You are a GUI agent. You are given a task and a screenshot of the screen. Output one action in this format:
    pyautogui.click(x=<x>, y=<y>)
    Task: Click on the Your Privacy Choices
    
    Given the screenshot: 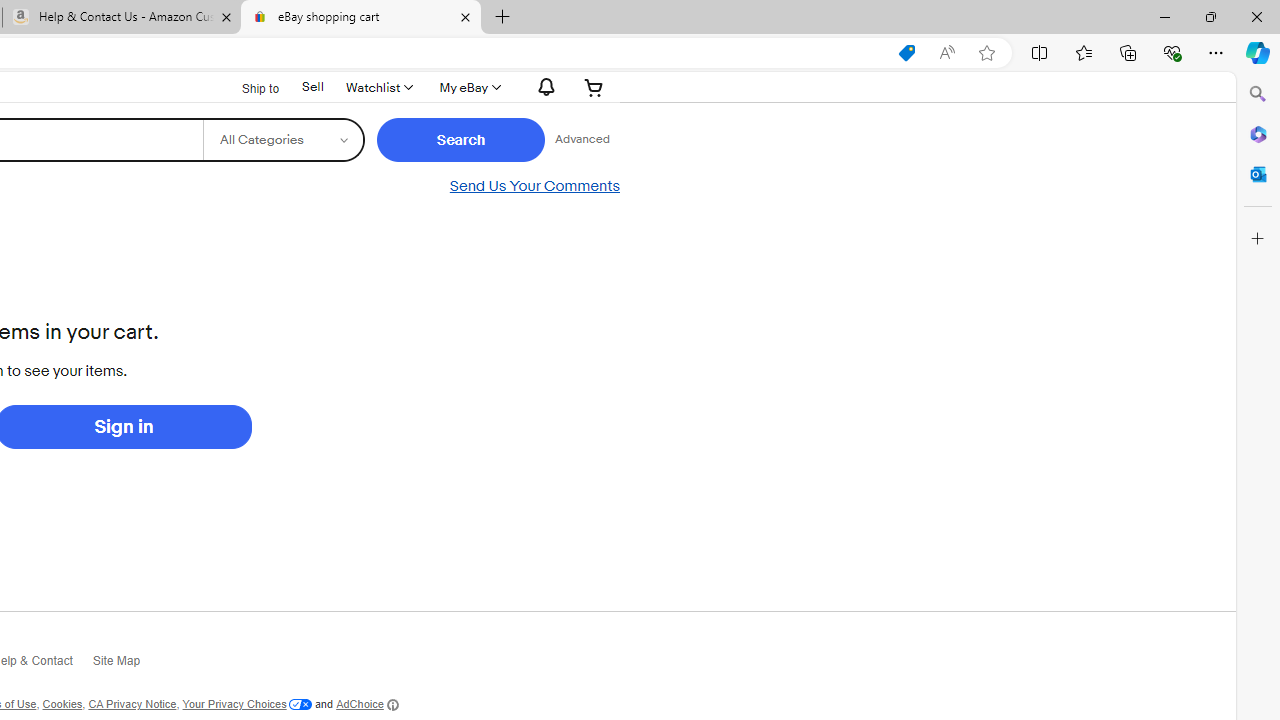 What is the action you would take?
    pyautogui.click(x=246, y=704)
    